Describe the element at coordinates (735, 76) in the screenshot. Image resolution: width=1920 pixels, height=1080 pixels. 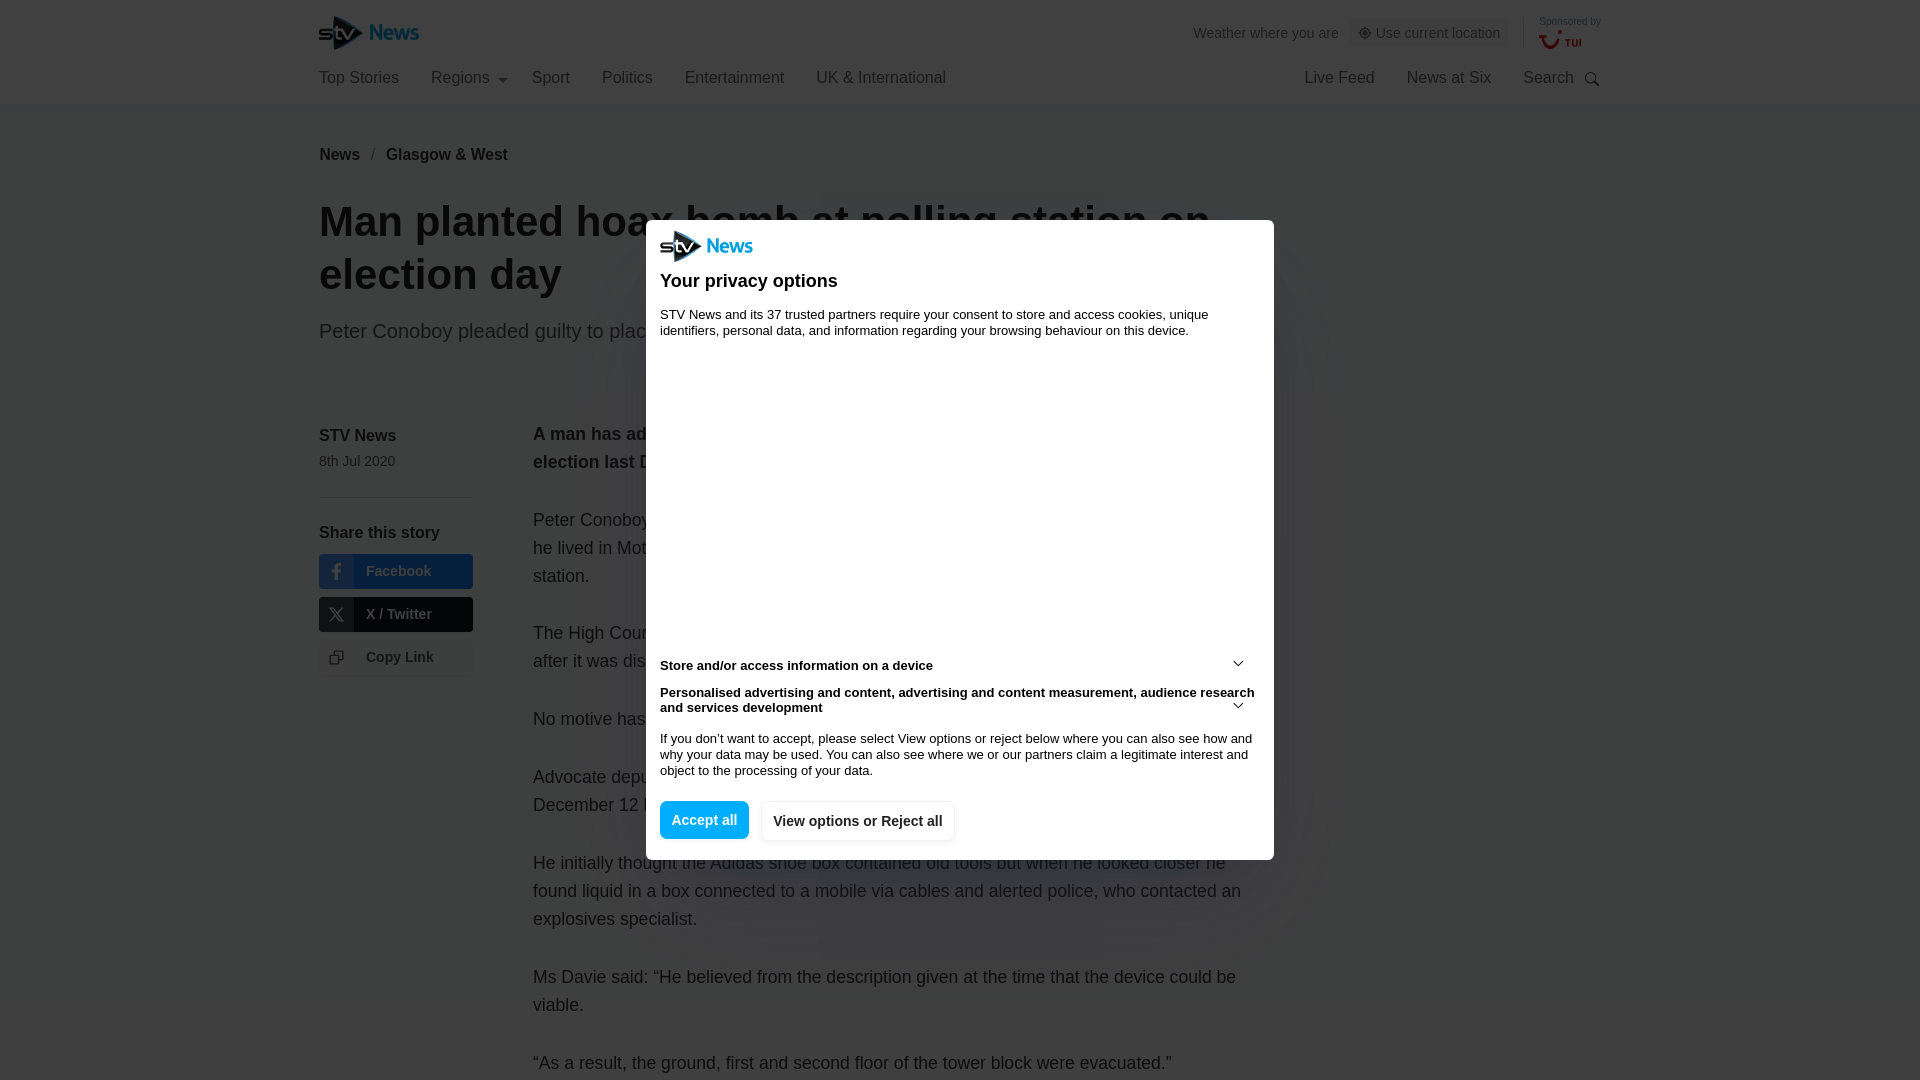
I see `Entertainment` at that location.